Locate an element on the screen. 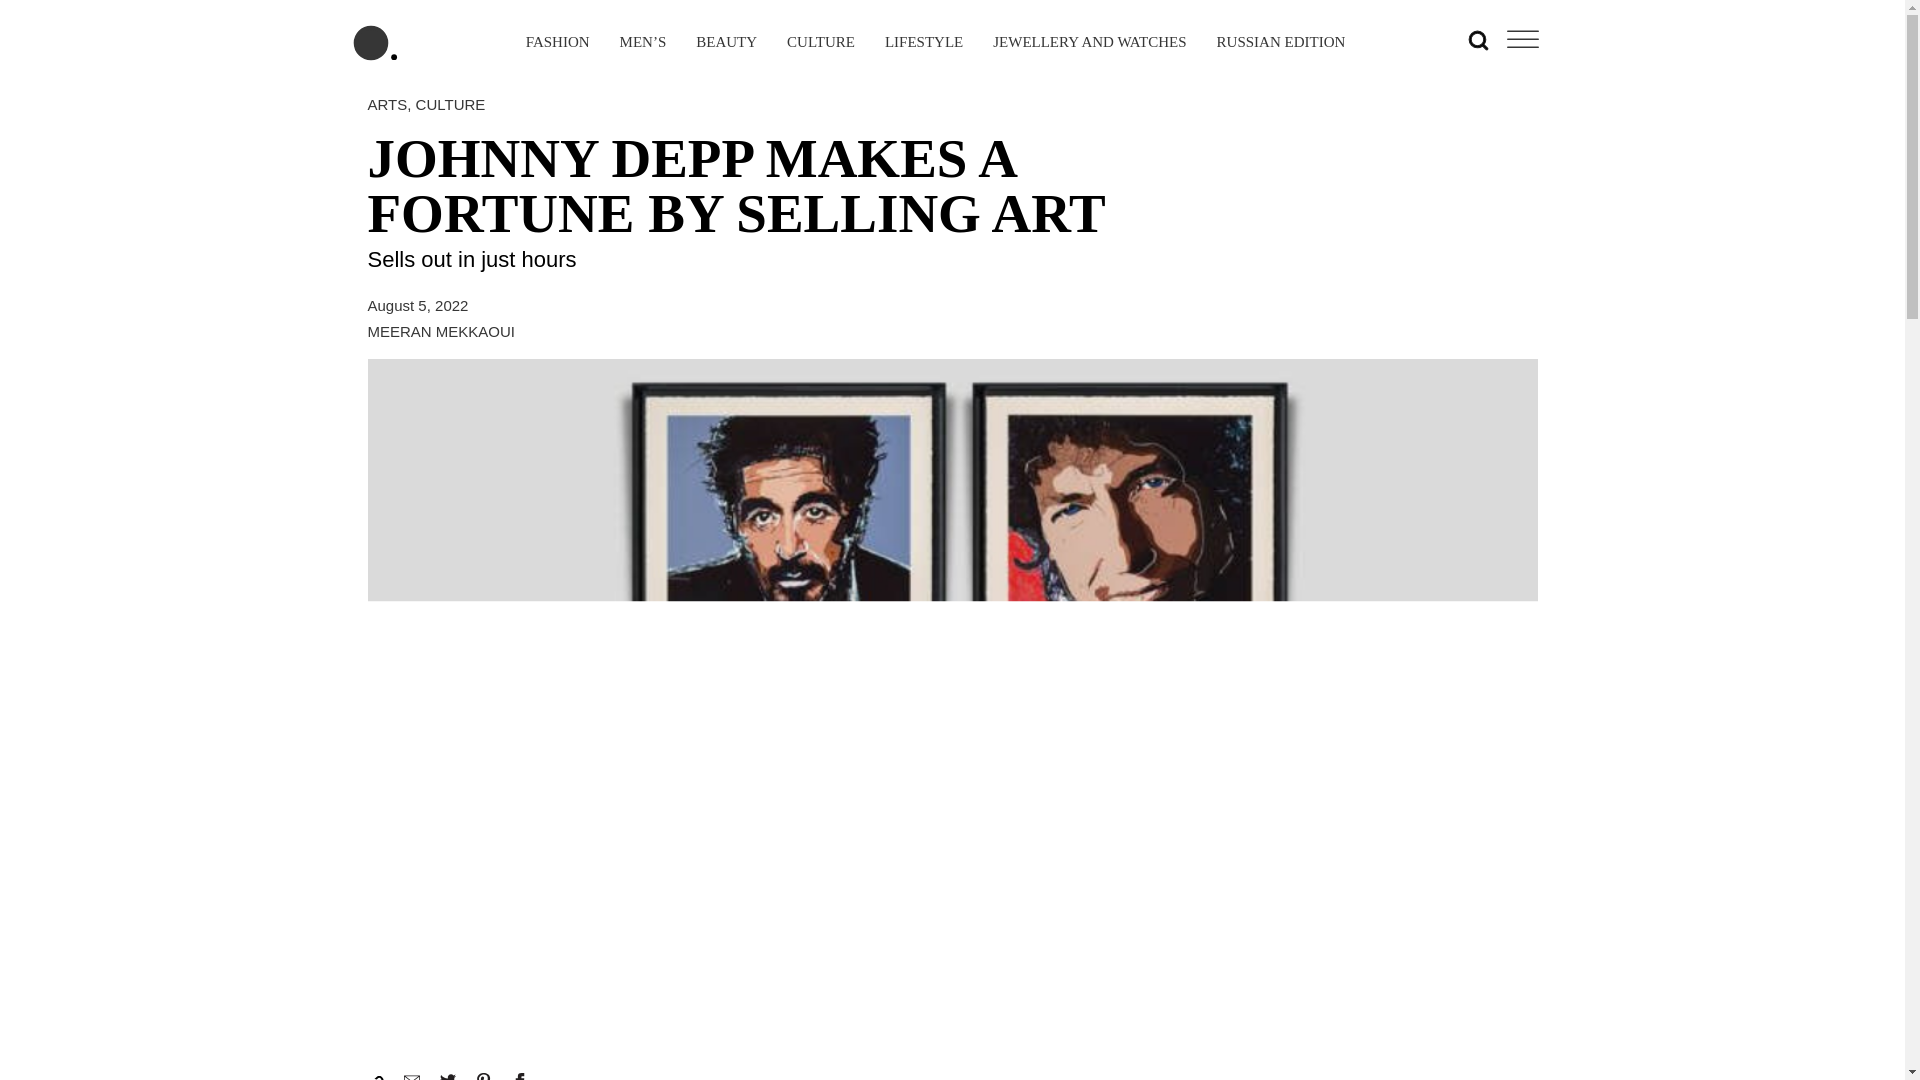  LIFESTYLE is located at coordinates (924, 43).